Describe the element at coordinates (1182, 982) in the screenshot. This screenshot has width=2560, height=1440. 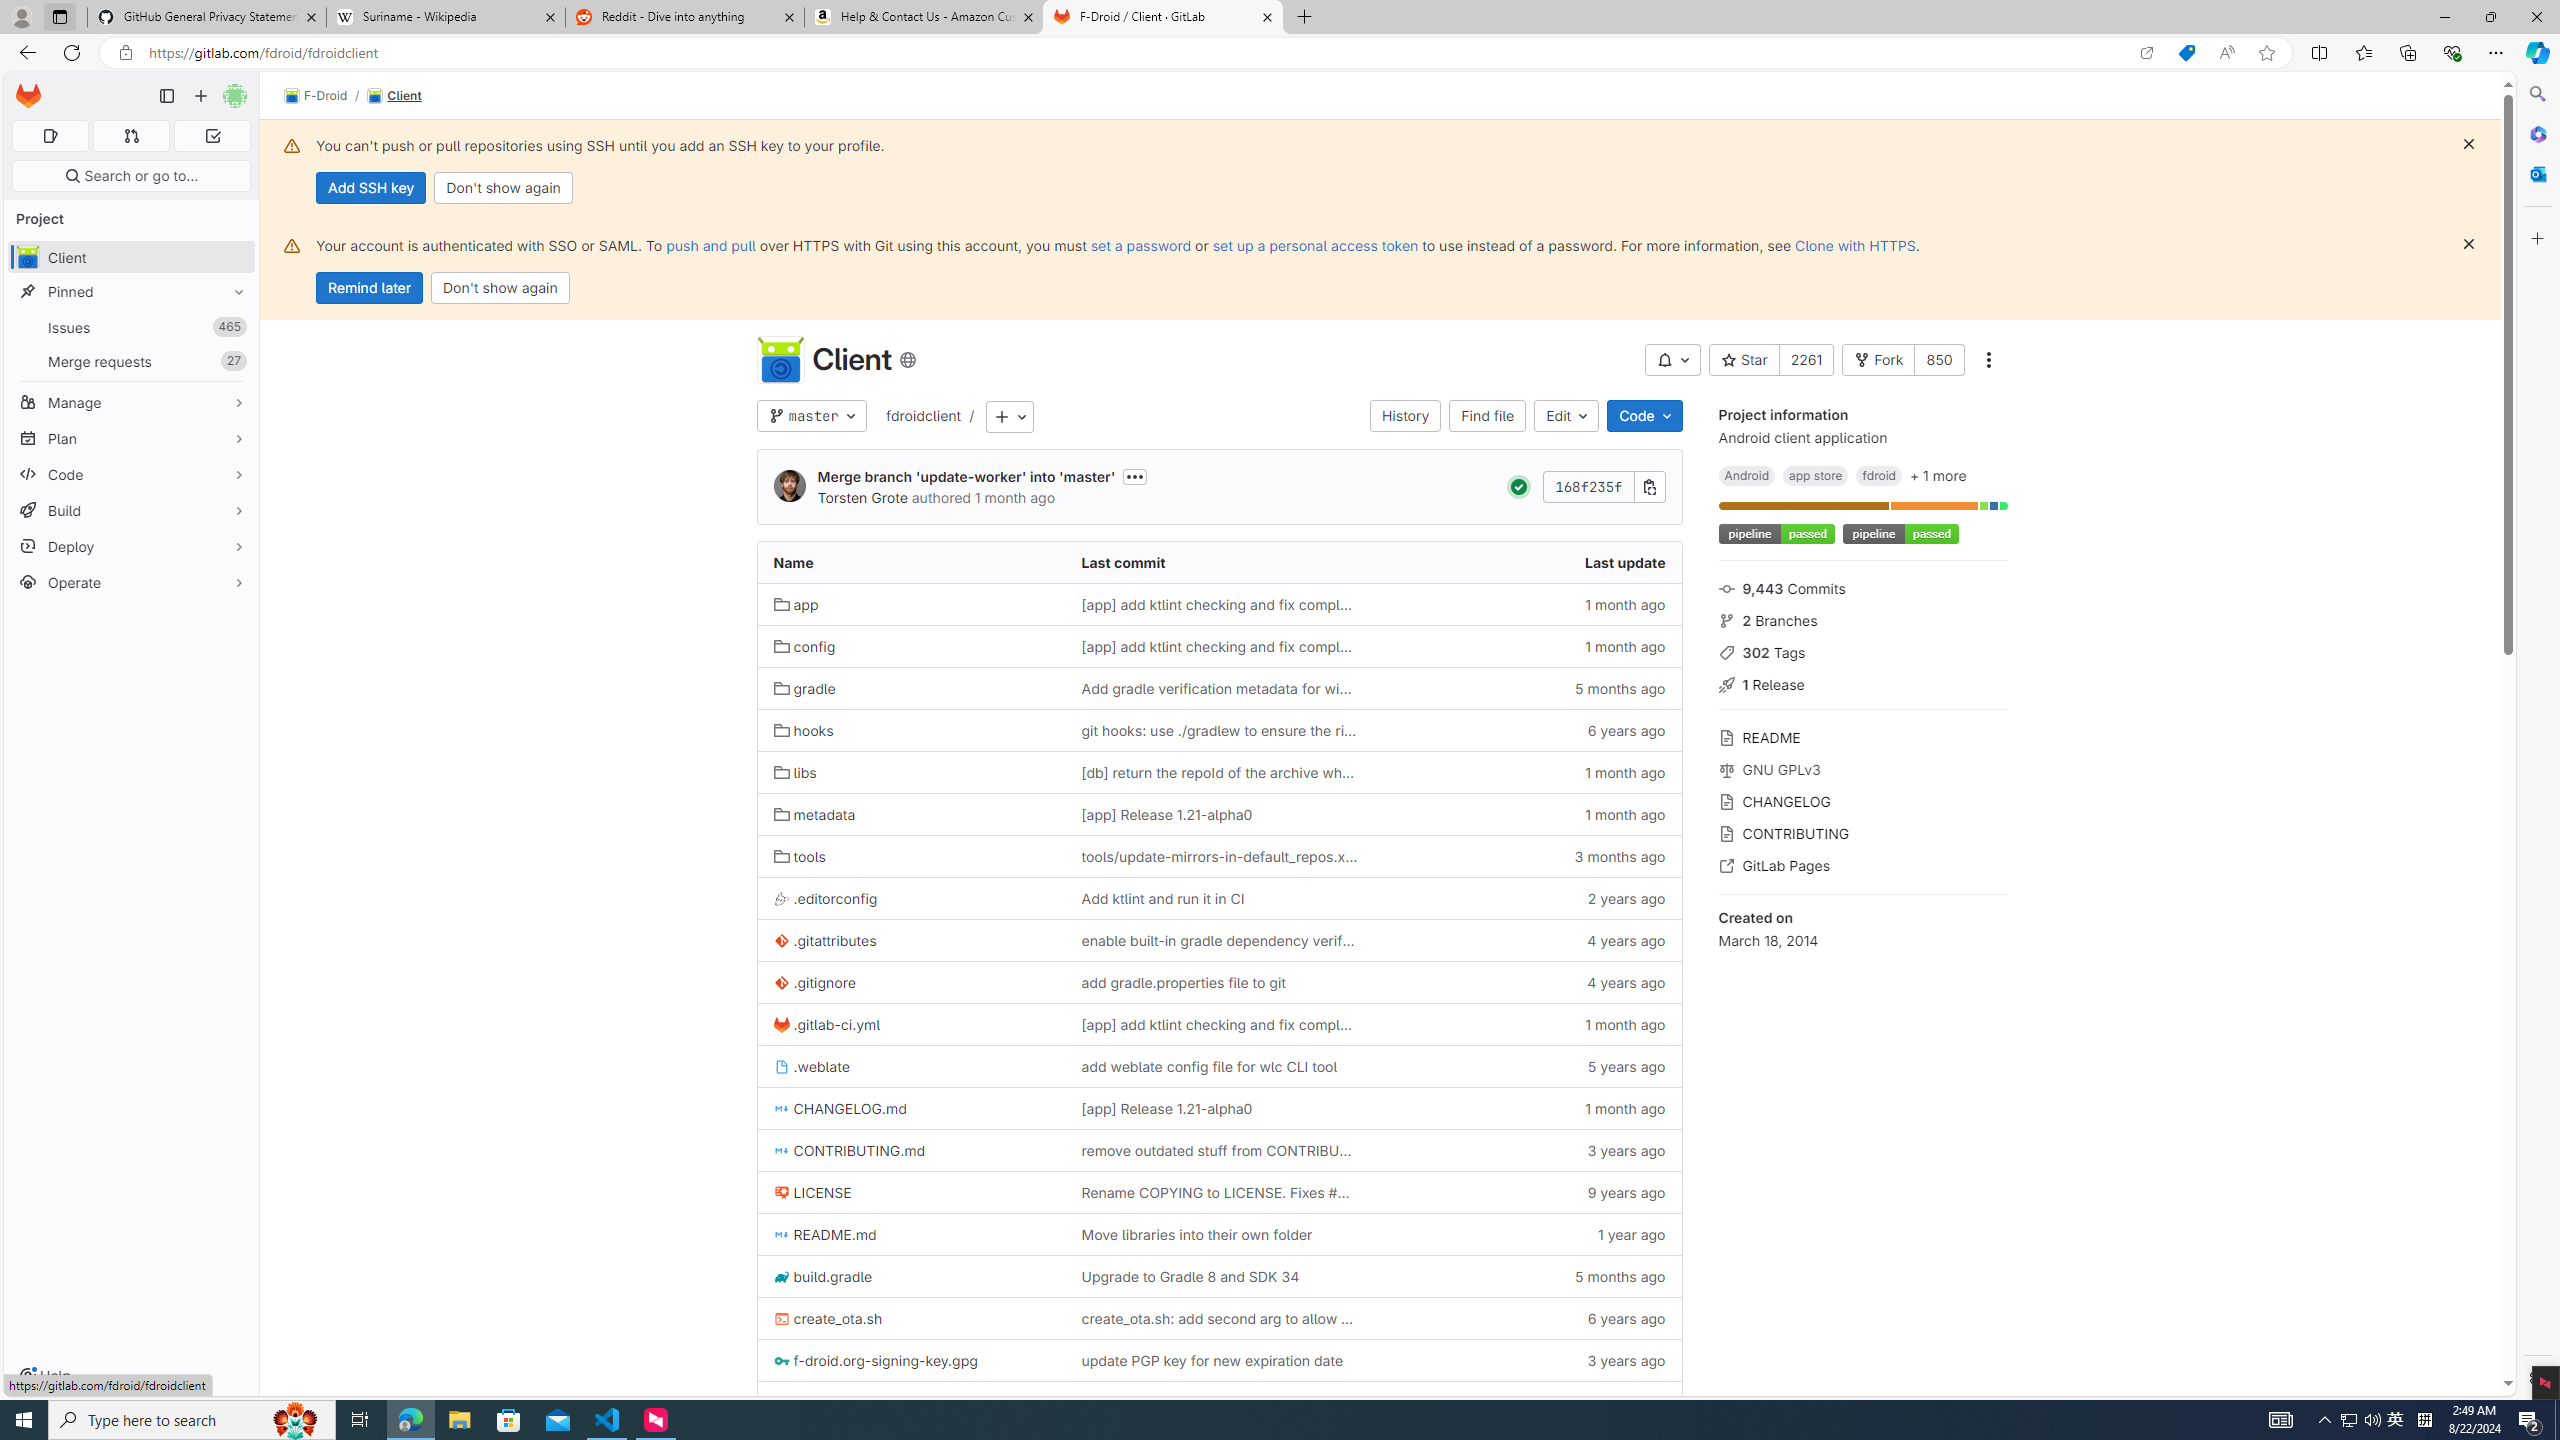
I see `add gradle.properties file to git` at that location.